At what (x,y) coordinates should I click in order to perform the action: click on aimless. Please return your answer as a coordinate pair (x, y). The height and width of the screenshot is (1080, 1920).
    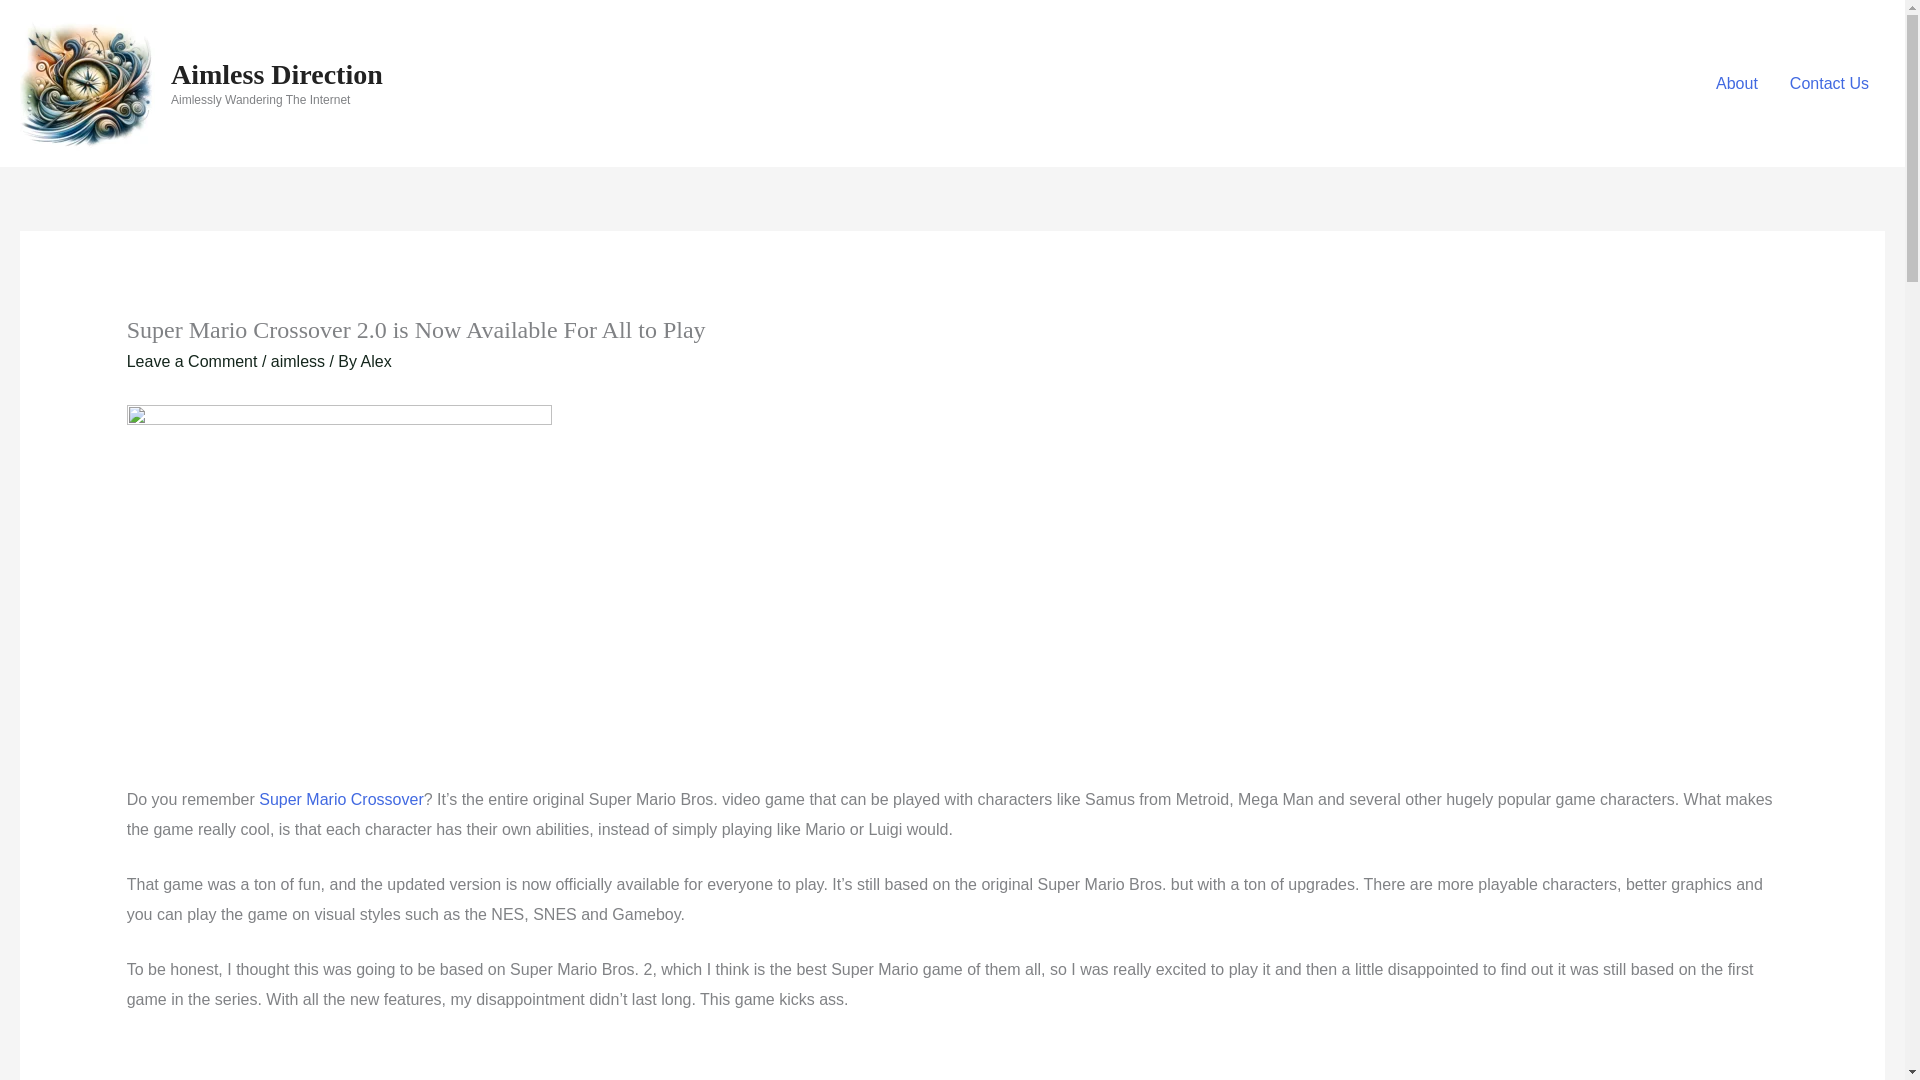
    Looking at the image, I should click on (297, 362).